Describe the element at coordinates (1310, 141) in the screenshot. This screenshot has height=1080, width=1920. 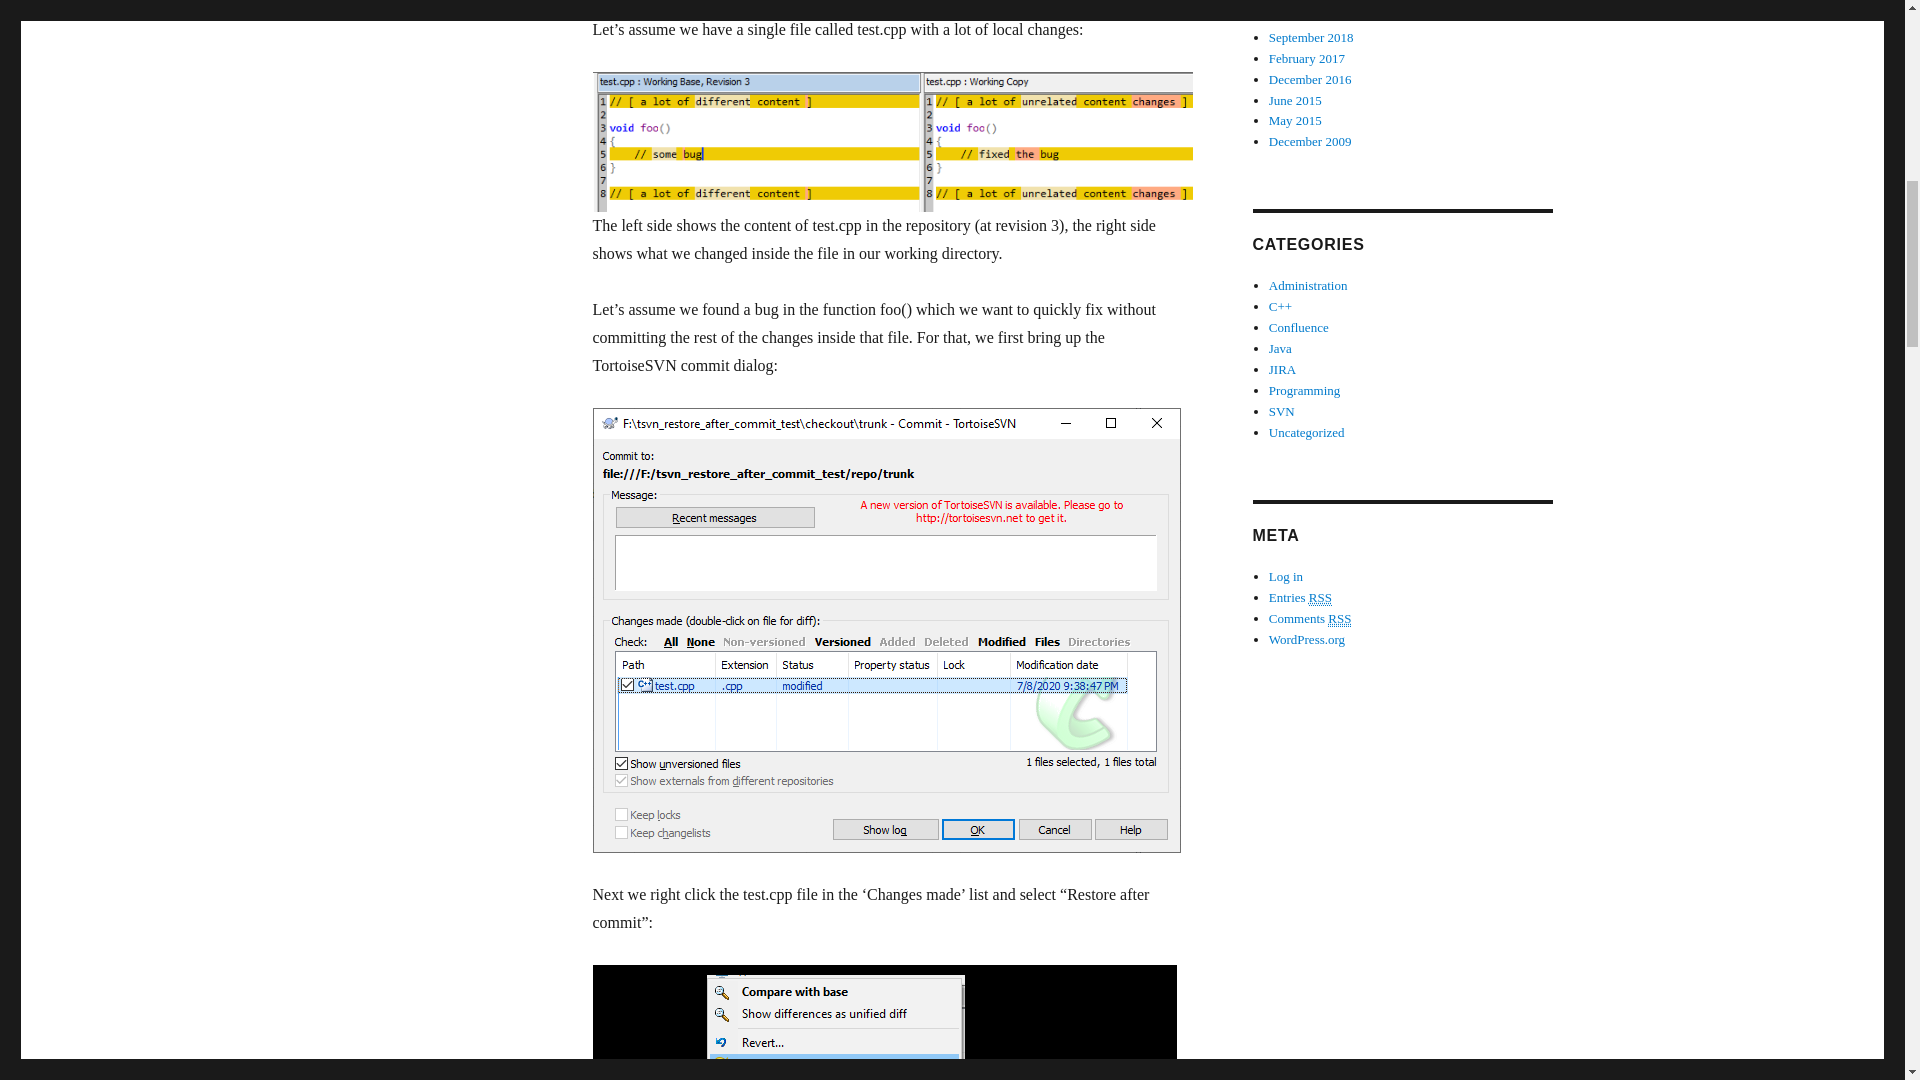
I see `December 2009` at that location.